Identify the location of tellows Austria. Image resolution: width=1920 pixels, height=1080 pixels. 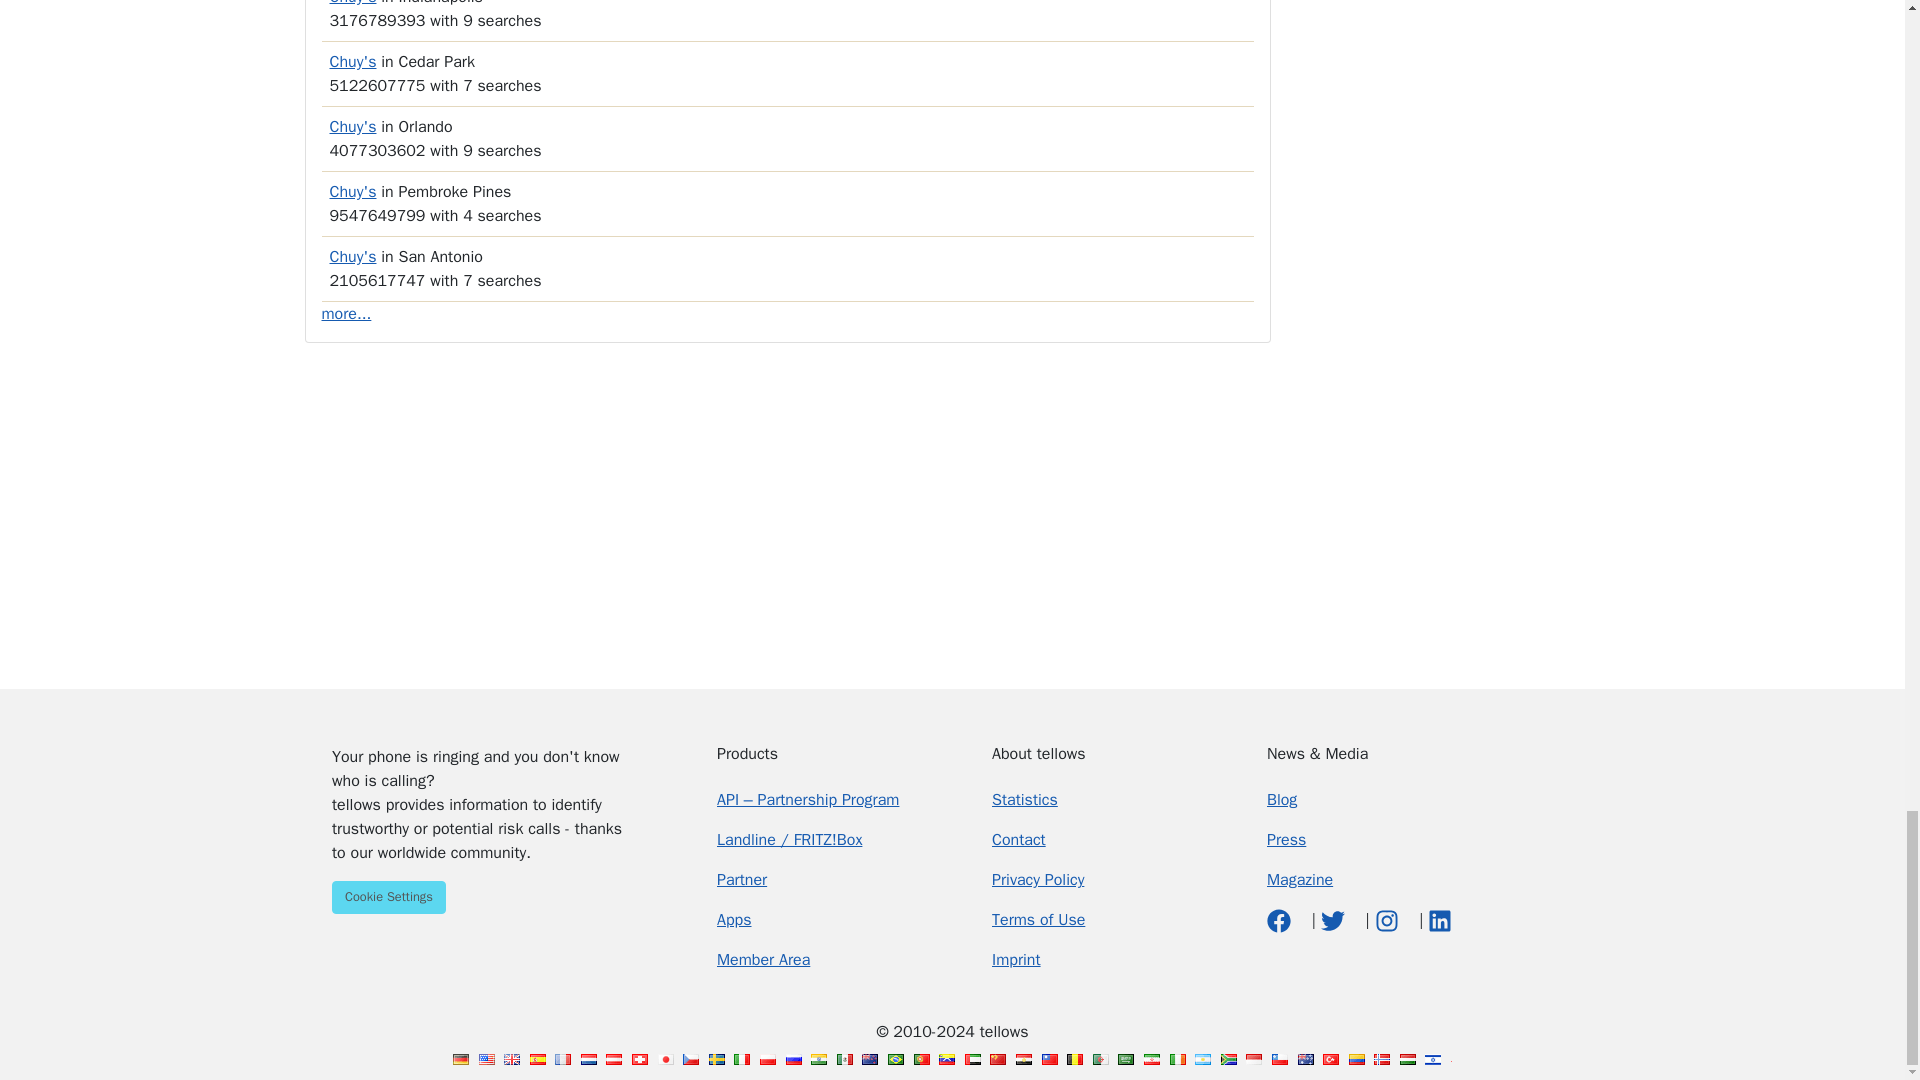
(614, 1059).